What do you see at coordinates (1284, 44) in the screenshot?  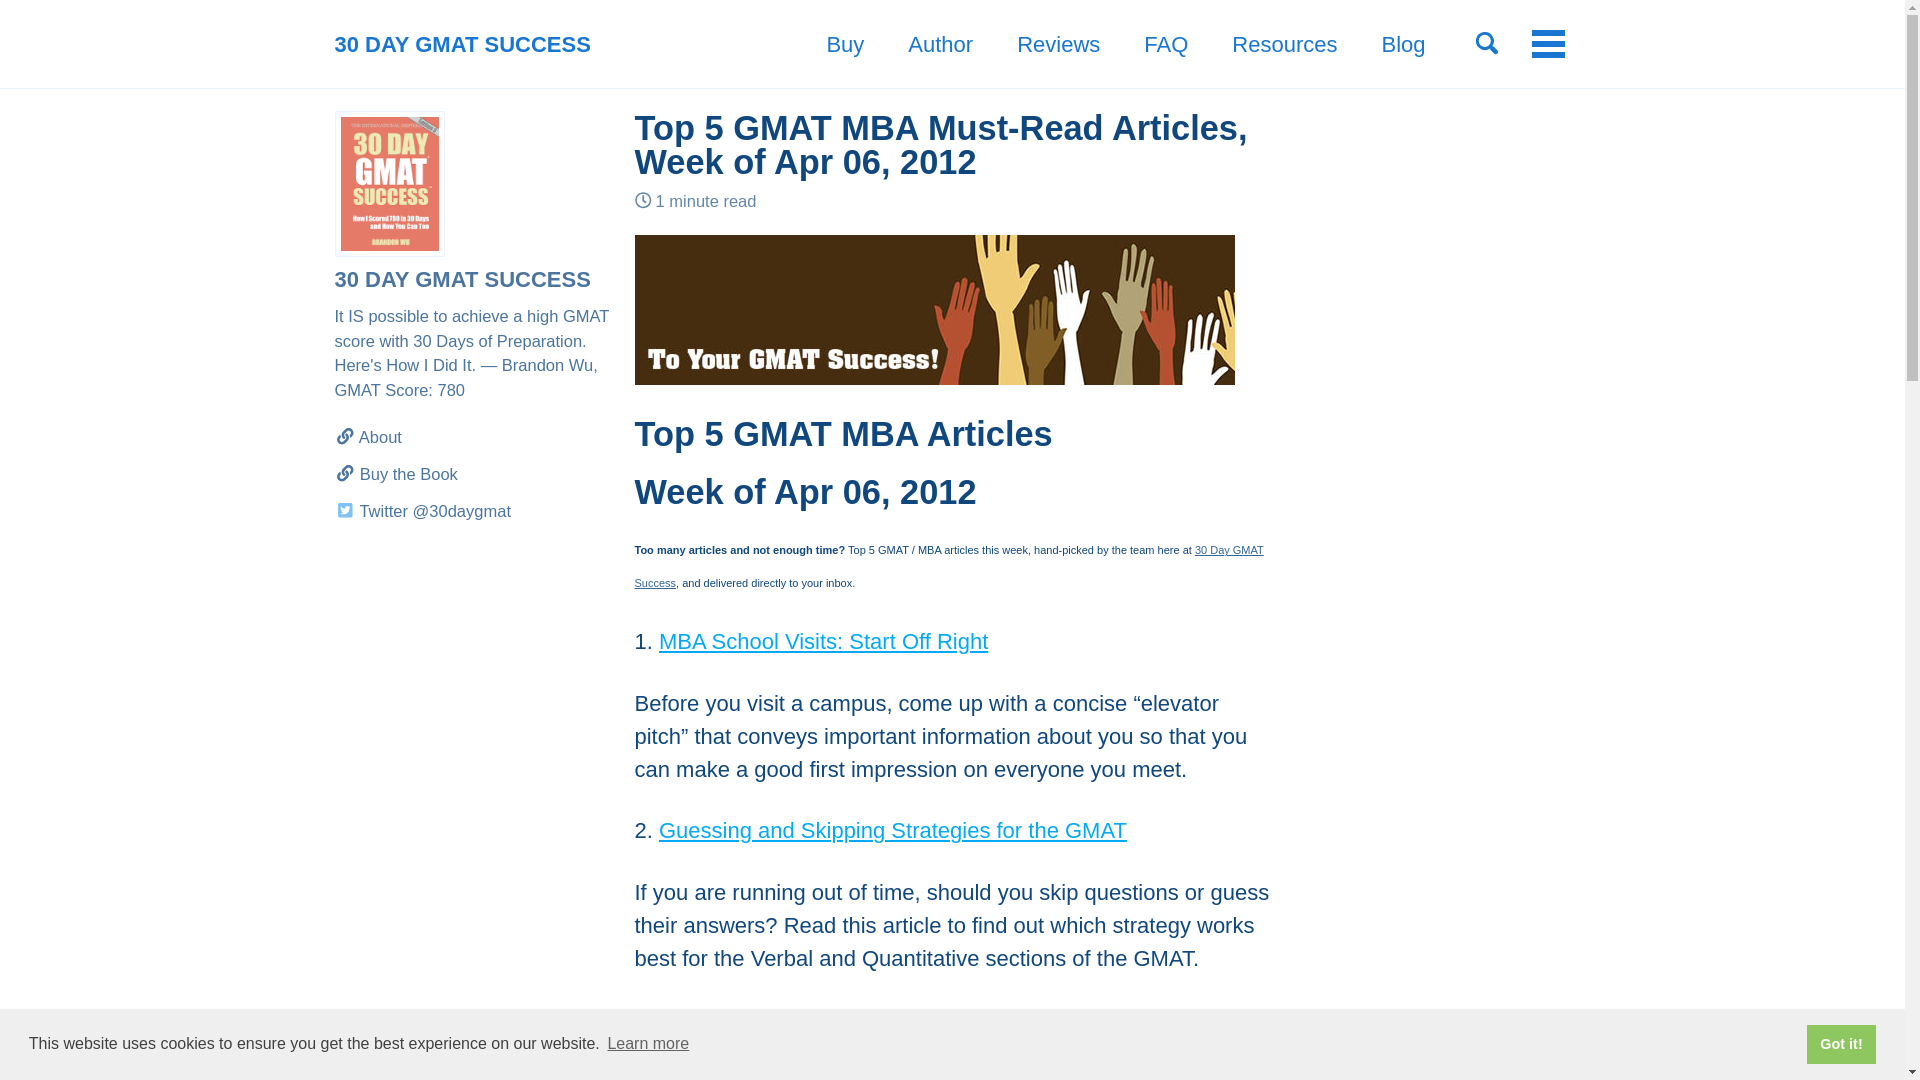 I see `Resources` at bounding box center [1284, 44].